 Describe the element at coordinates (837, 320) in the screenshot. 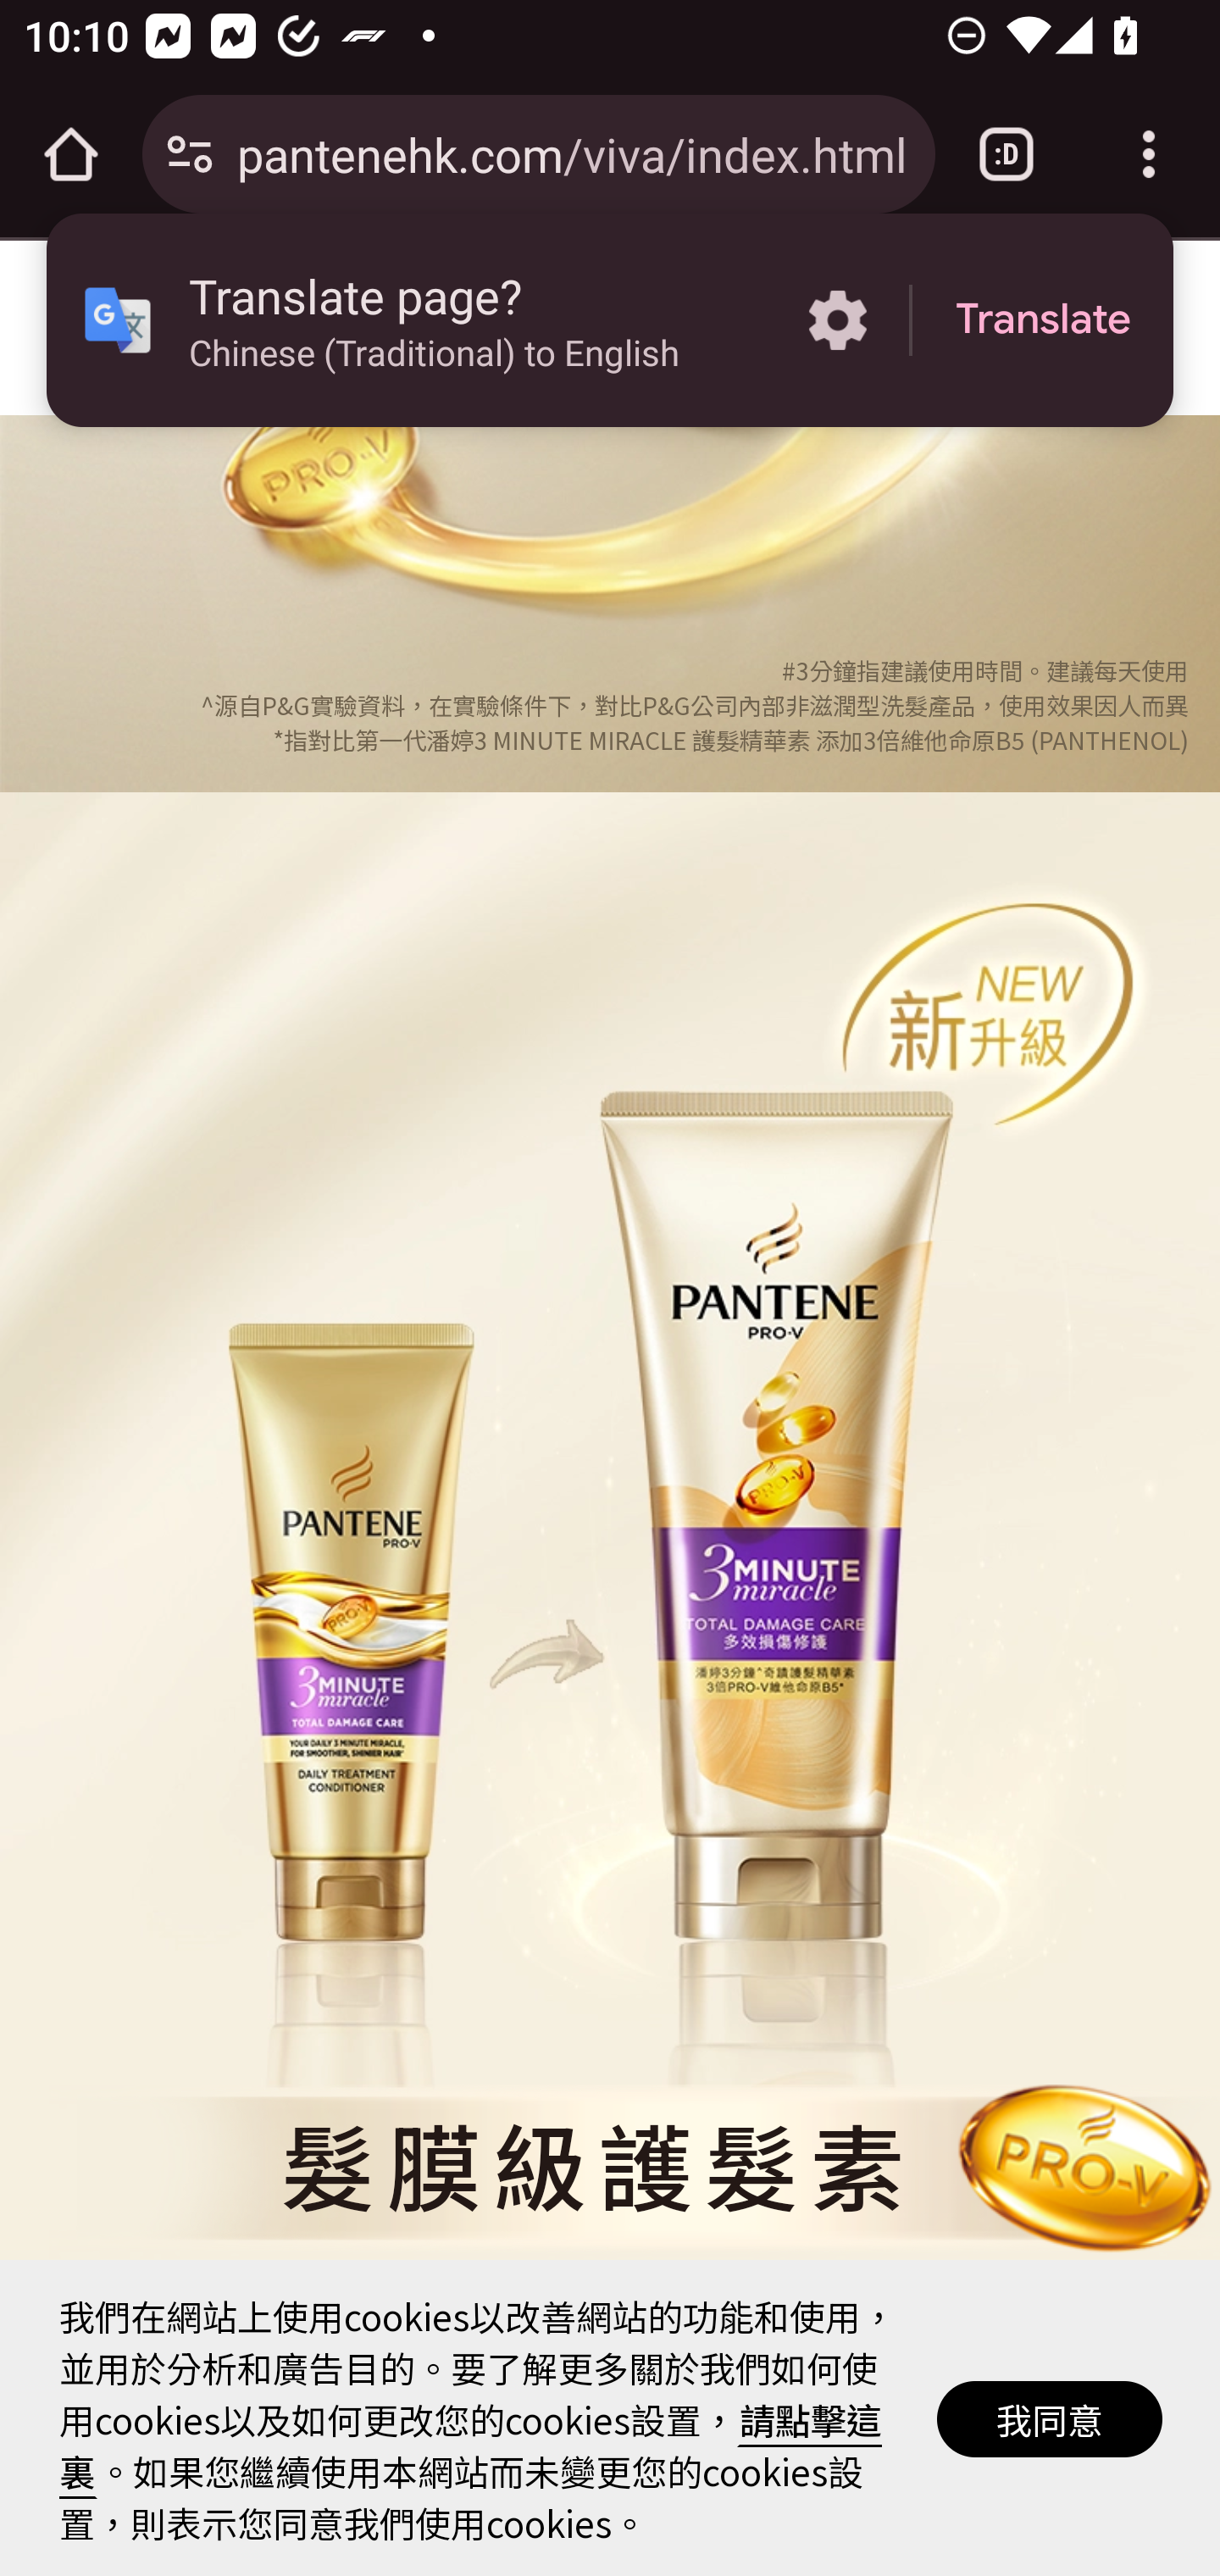

I see `More options in the Translate page?` at that location.